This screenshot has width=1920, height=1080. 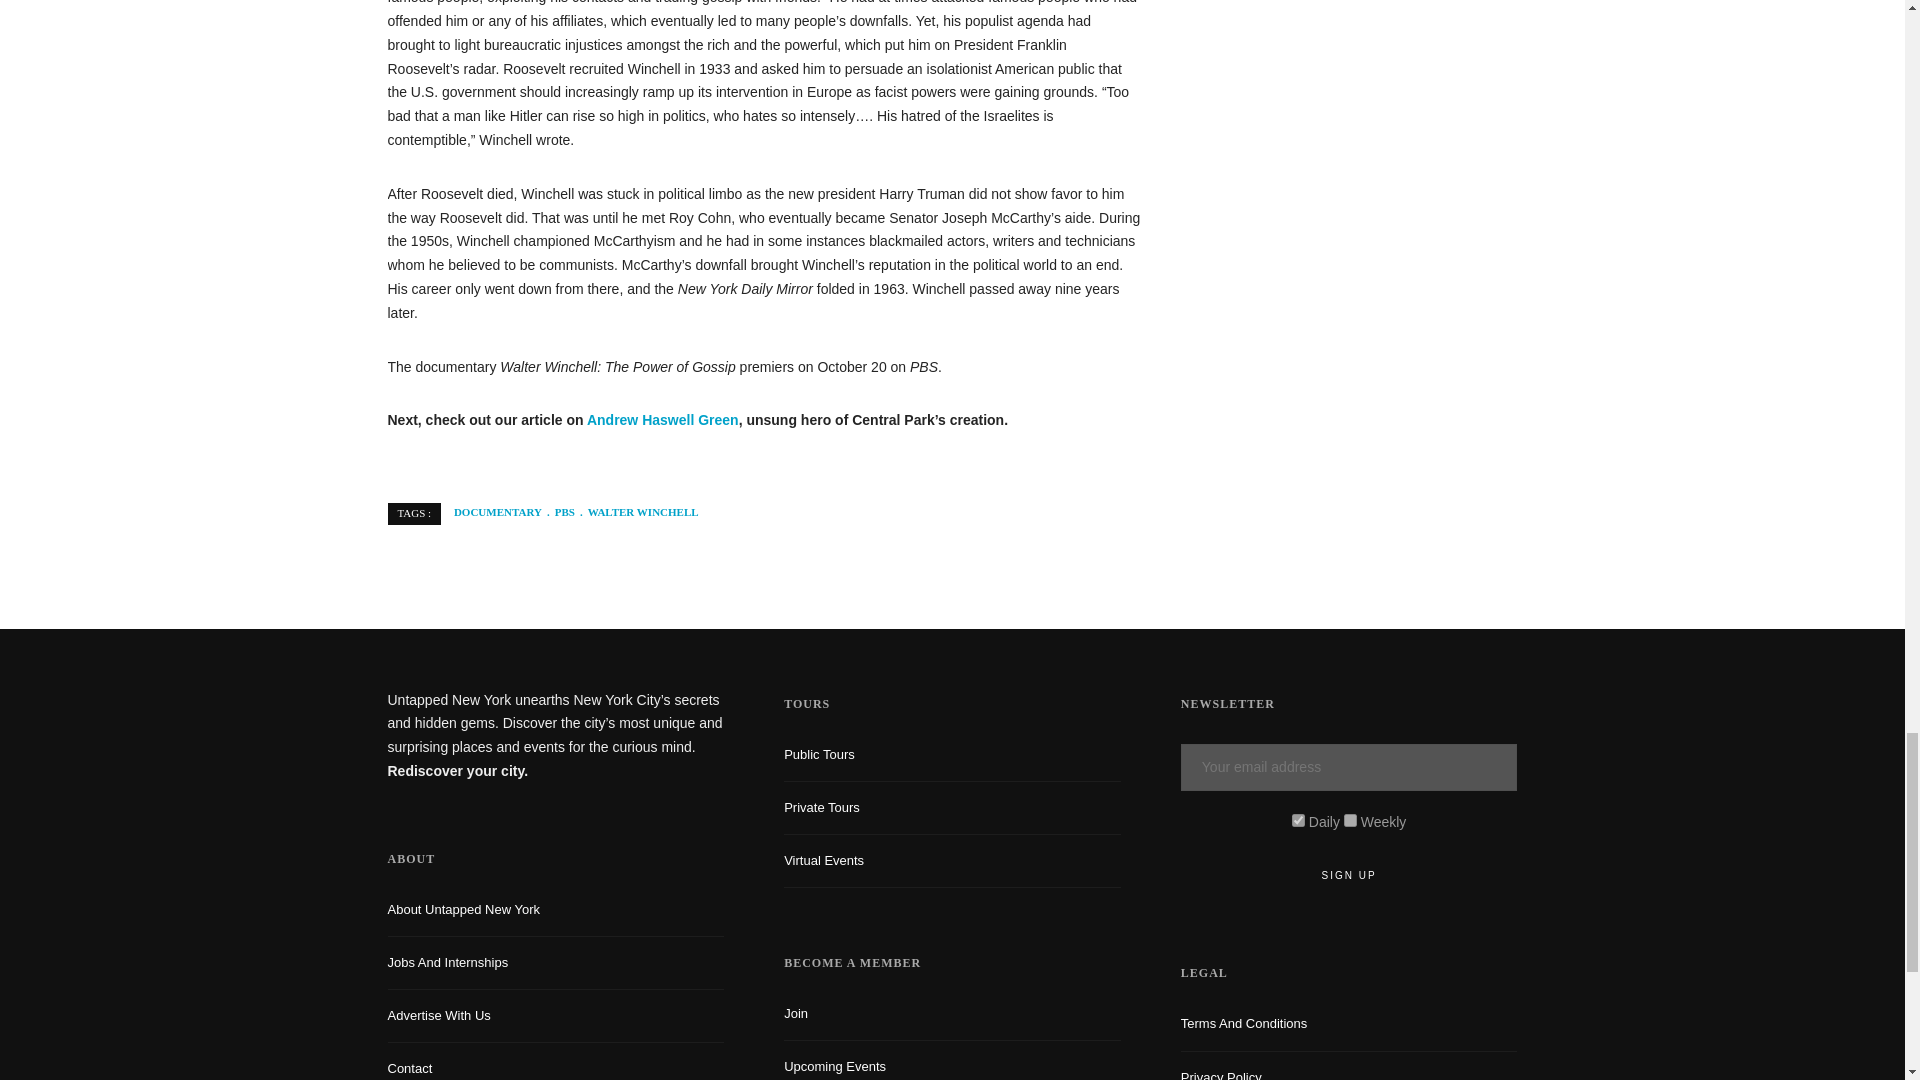 What do you see at coordinates (1350, 820) in the screenshot?
I see `7cff6a70fd` at bounding box center [1350, 820].